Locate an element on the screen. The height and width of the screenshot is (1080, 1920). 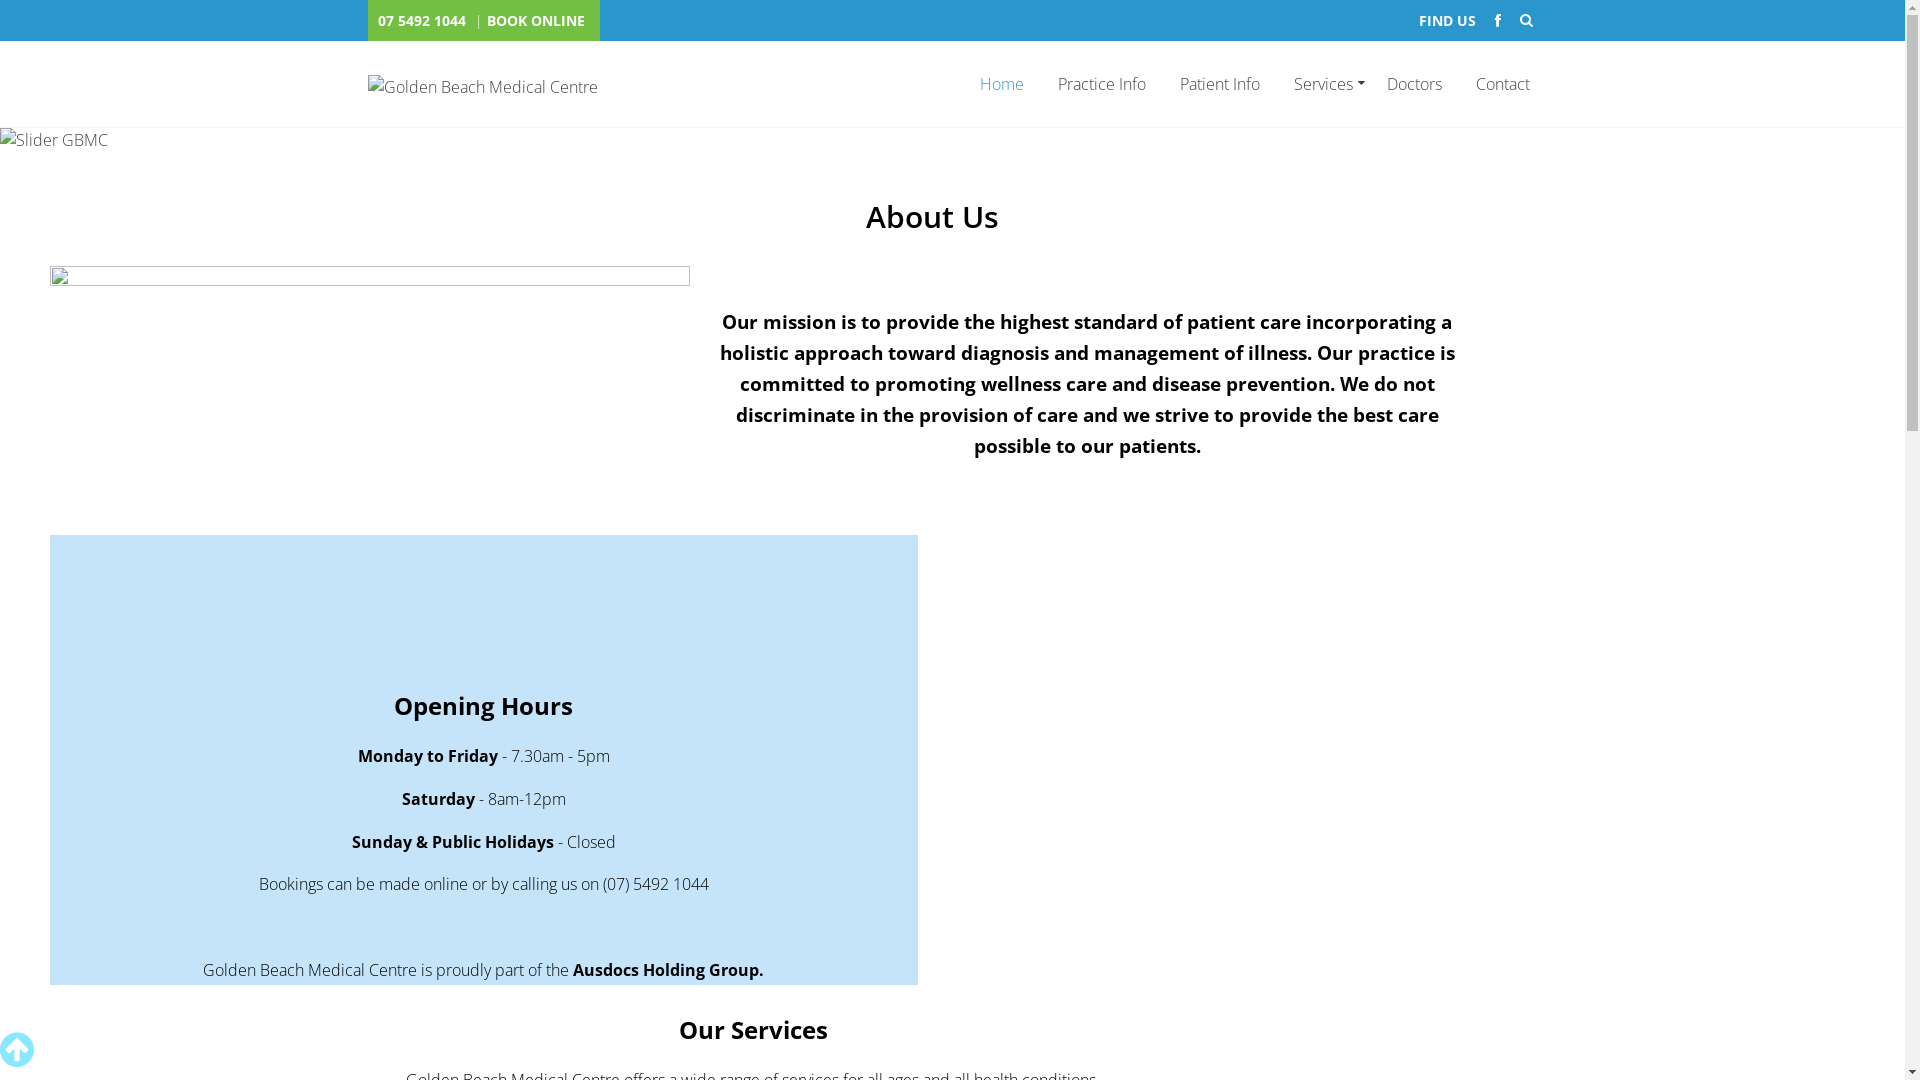
Practice Info is located at coordinates (1102, 84).